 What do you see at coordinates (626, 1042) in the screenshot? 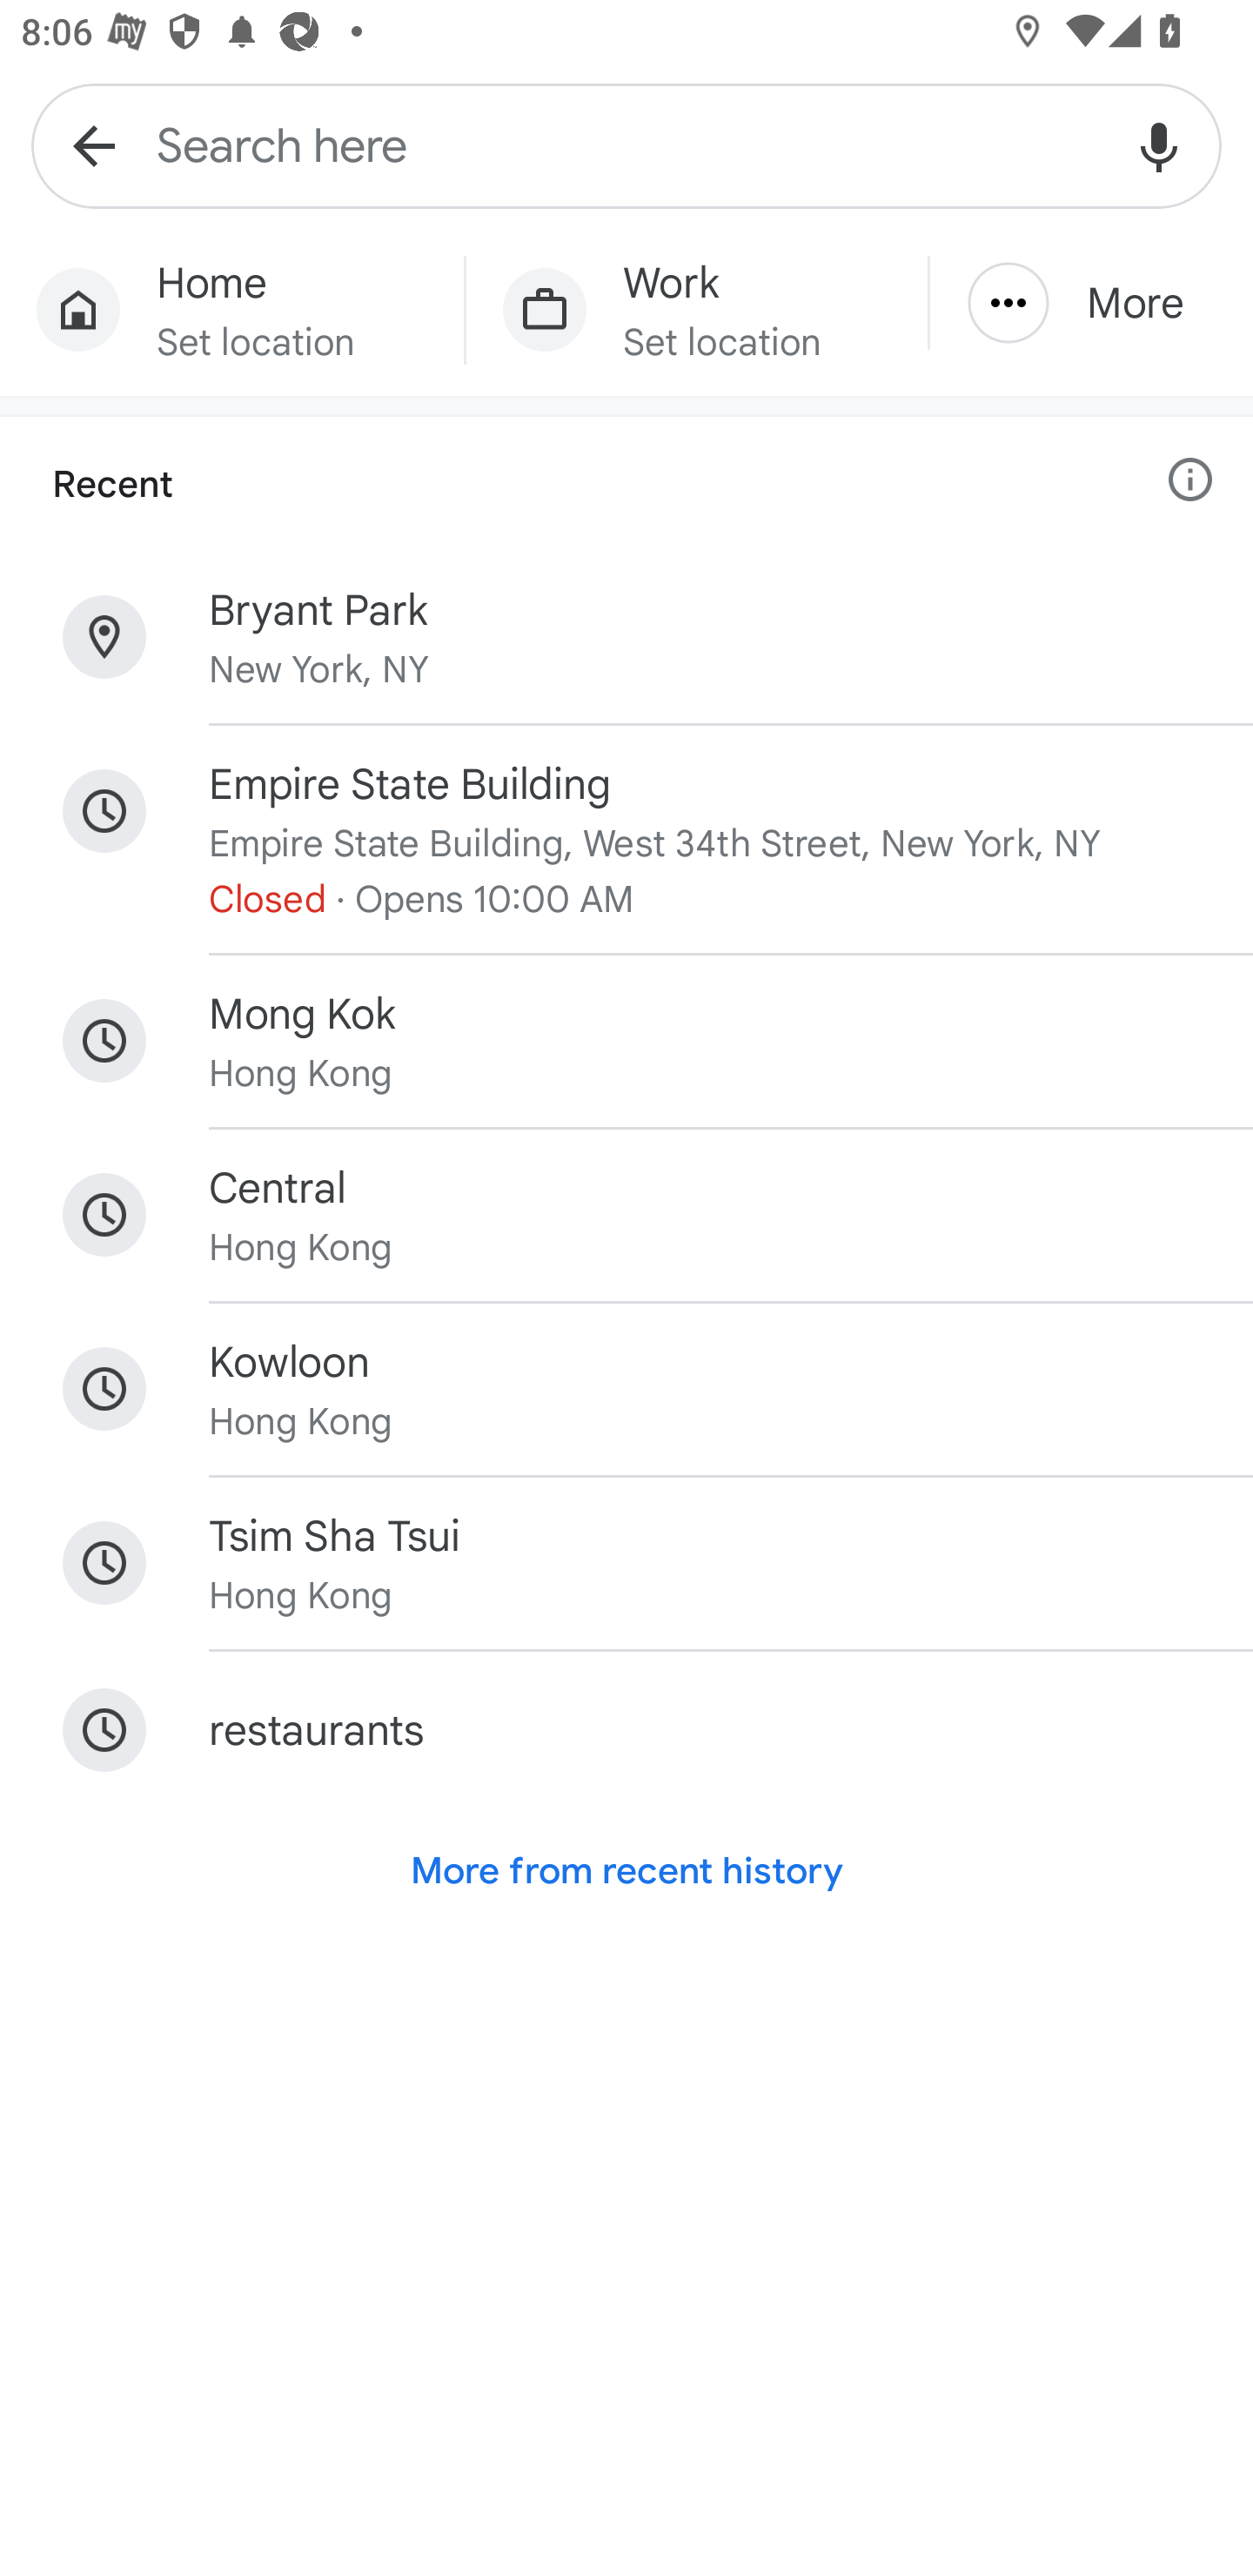
I see `Mong Kok Hong Kong` at bounding box center [626, 1042].